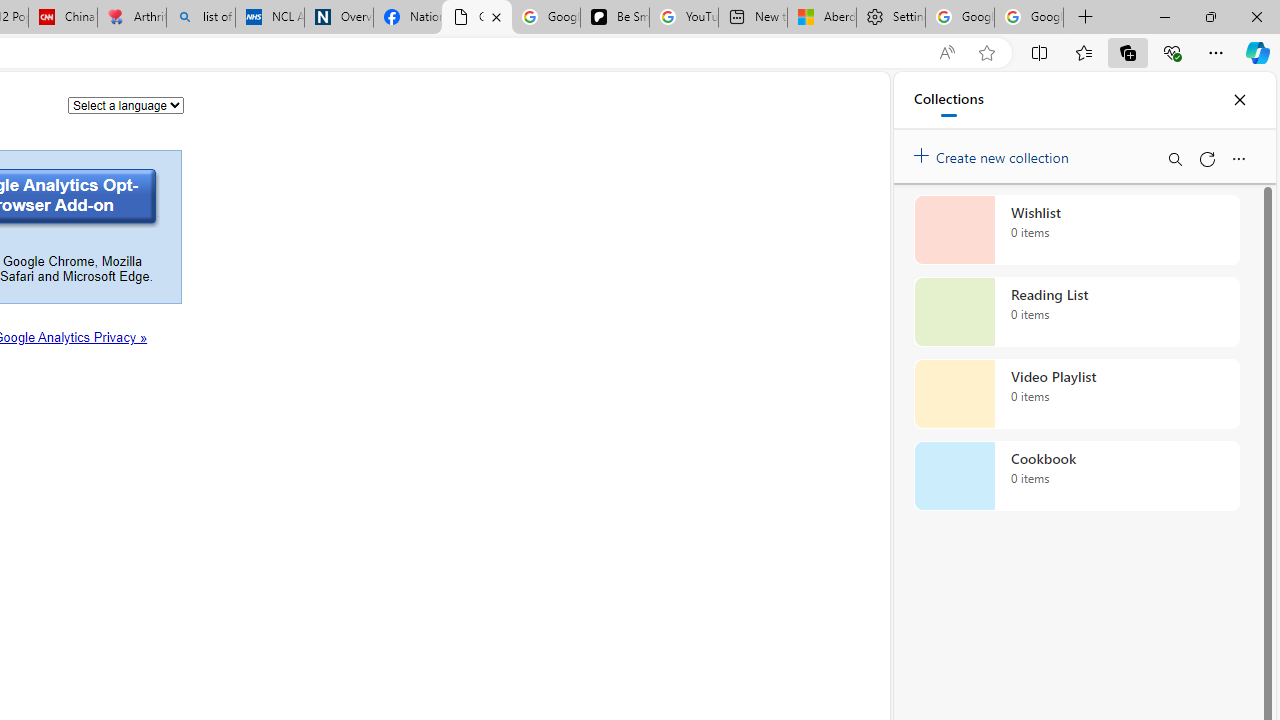 The width and height of the screenshot is (1280, 720). What do you see at coordinates (822, 18) in the screenshot?
I see `Aberdeen, Hong Kong SAR hourly forecast | Microsoft Weather` at bounding box center [822, 18].